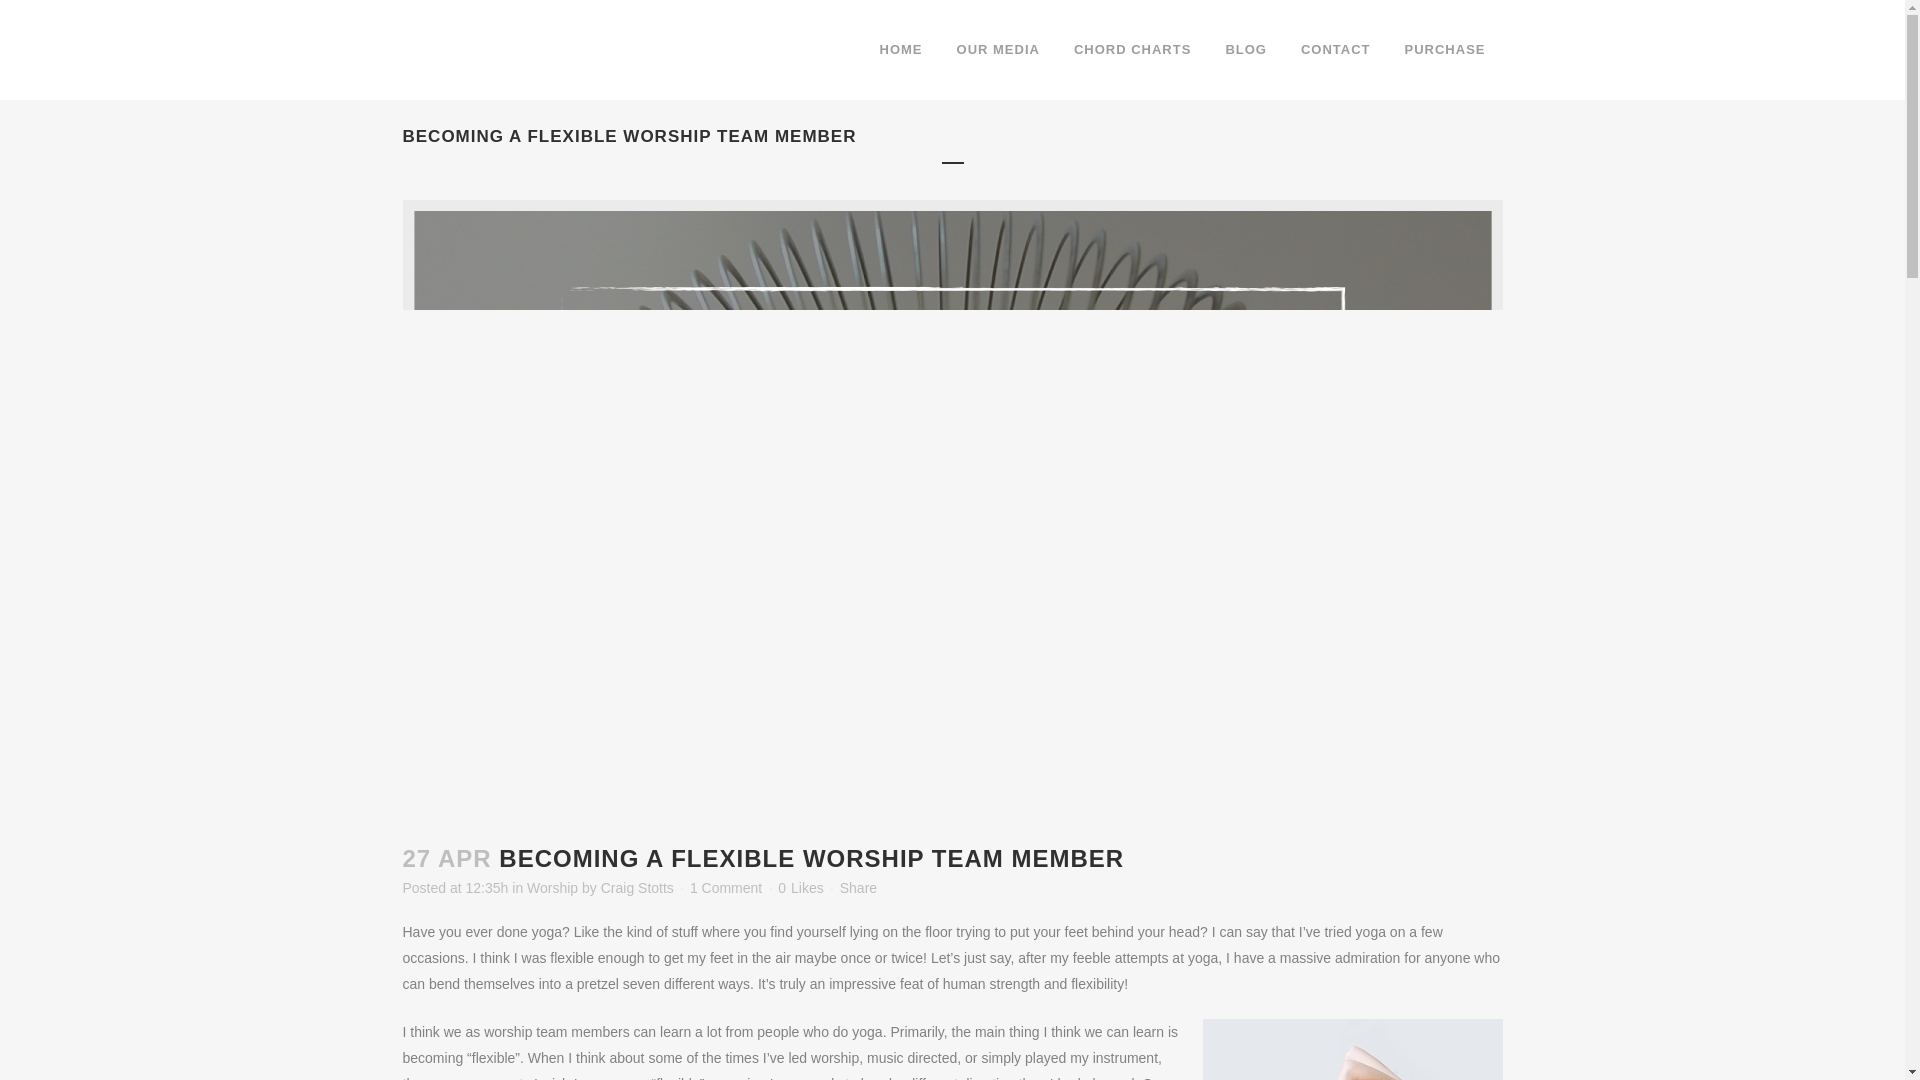  I want to click on CONTACT, so click(1336, 50).